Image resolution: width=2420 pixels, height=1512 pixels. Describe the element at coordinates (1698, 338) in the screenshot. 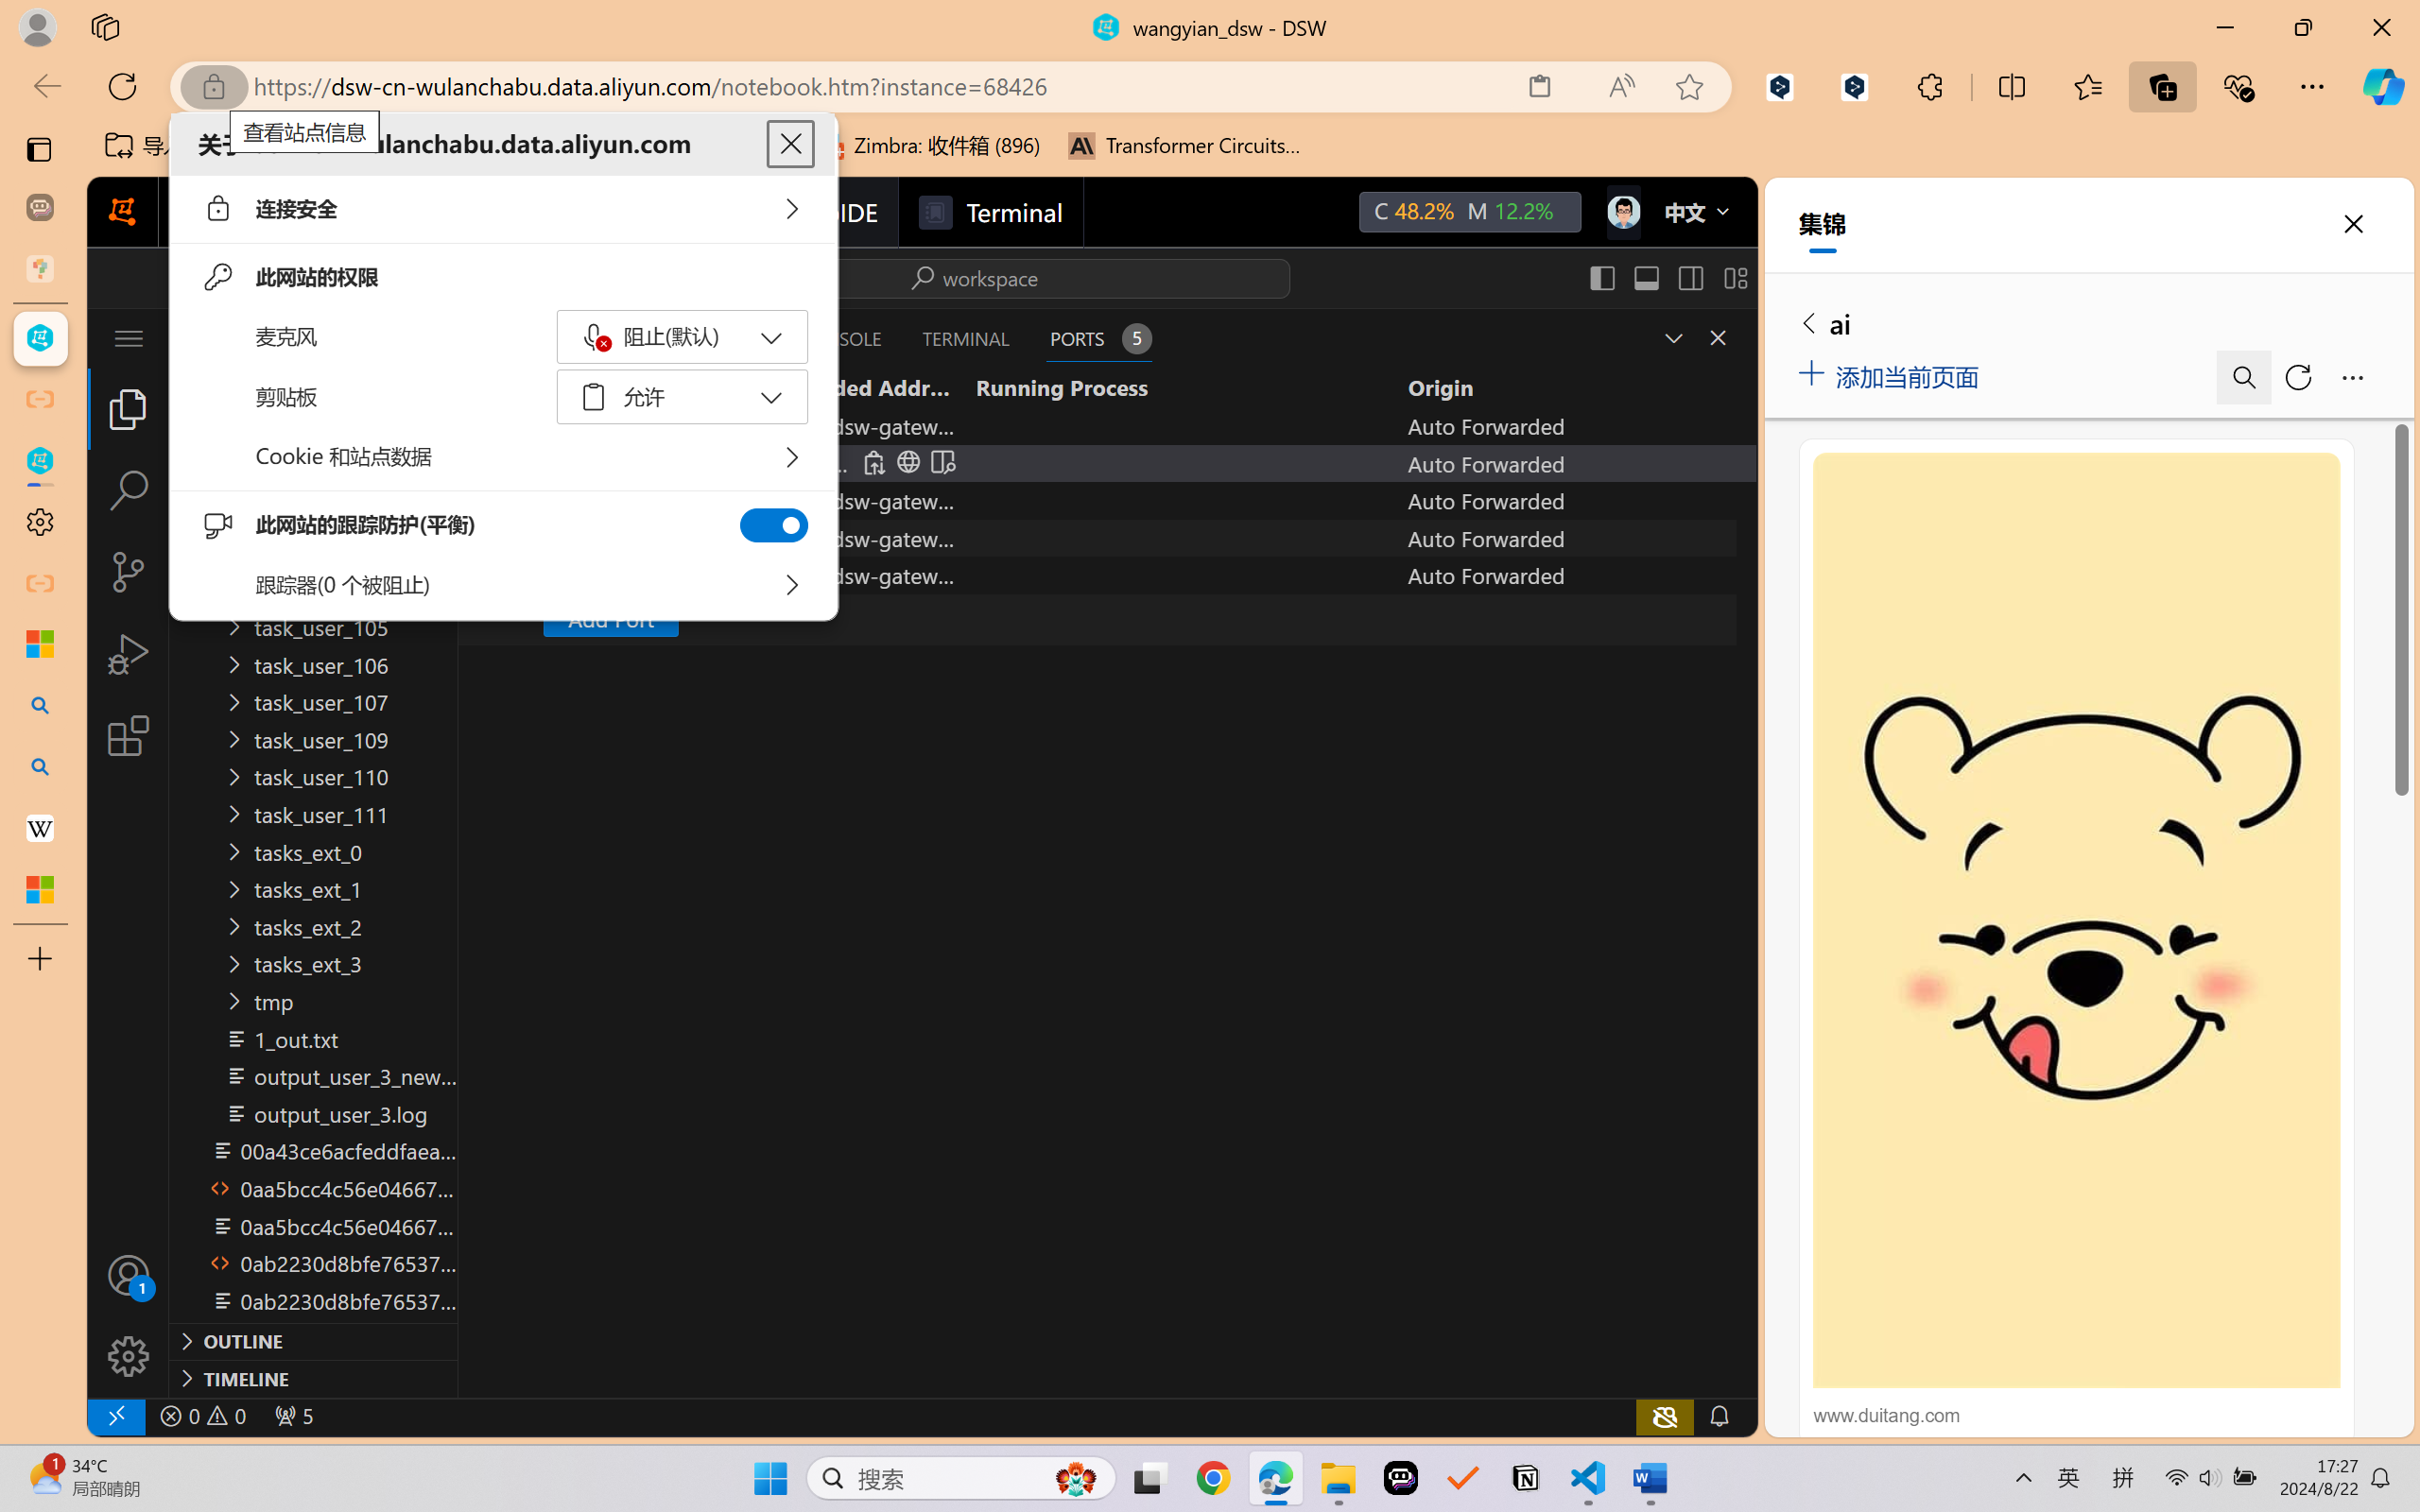

I see `Class: actions-container` at that location.